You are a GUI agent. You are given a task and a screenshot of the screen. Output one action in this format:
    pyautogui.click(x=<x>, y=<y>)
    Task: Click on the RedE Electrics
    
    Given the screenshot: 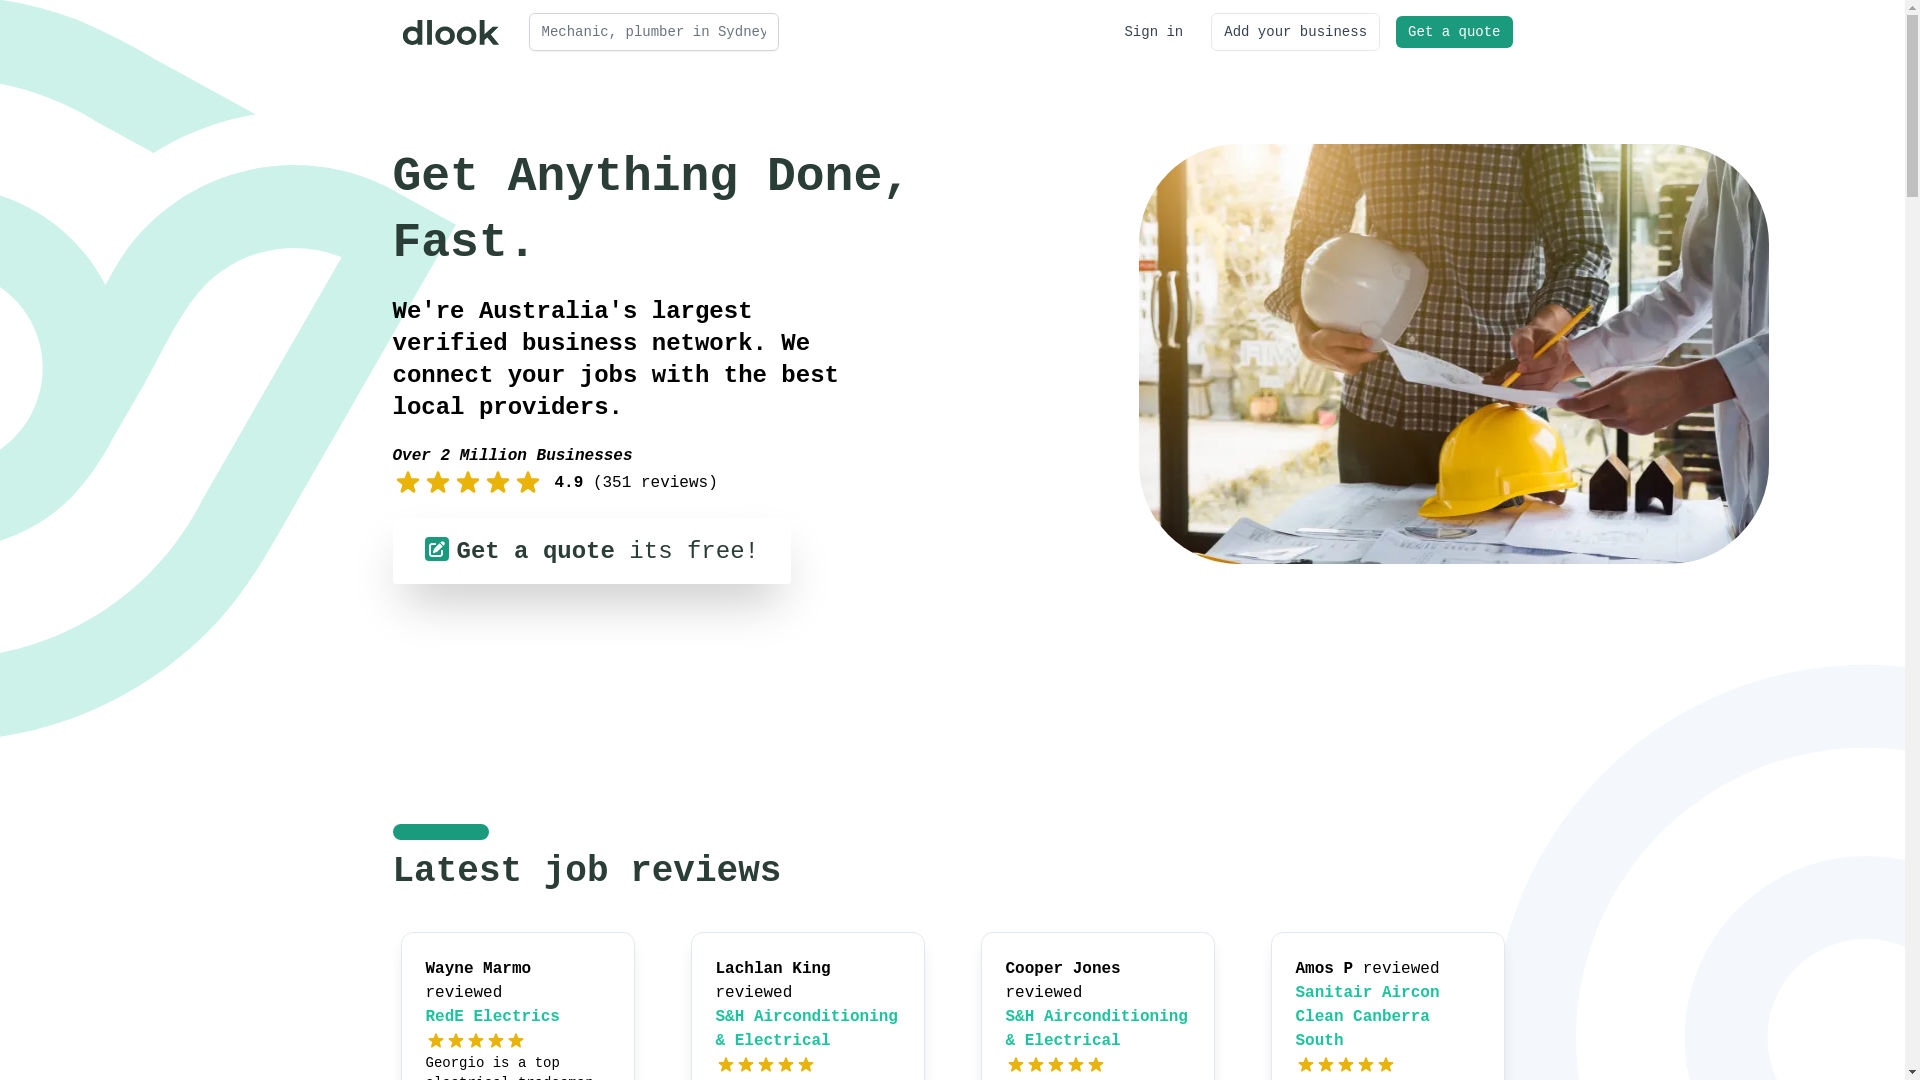 What is the action you would take?
    pyautogui.click(x=493, y=1017)
    